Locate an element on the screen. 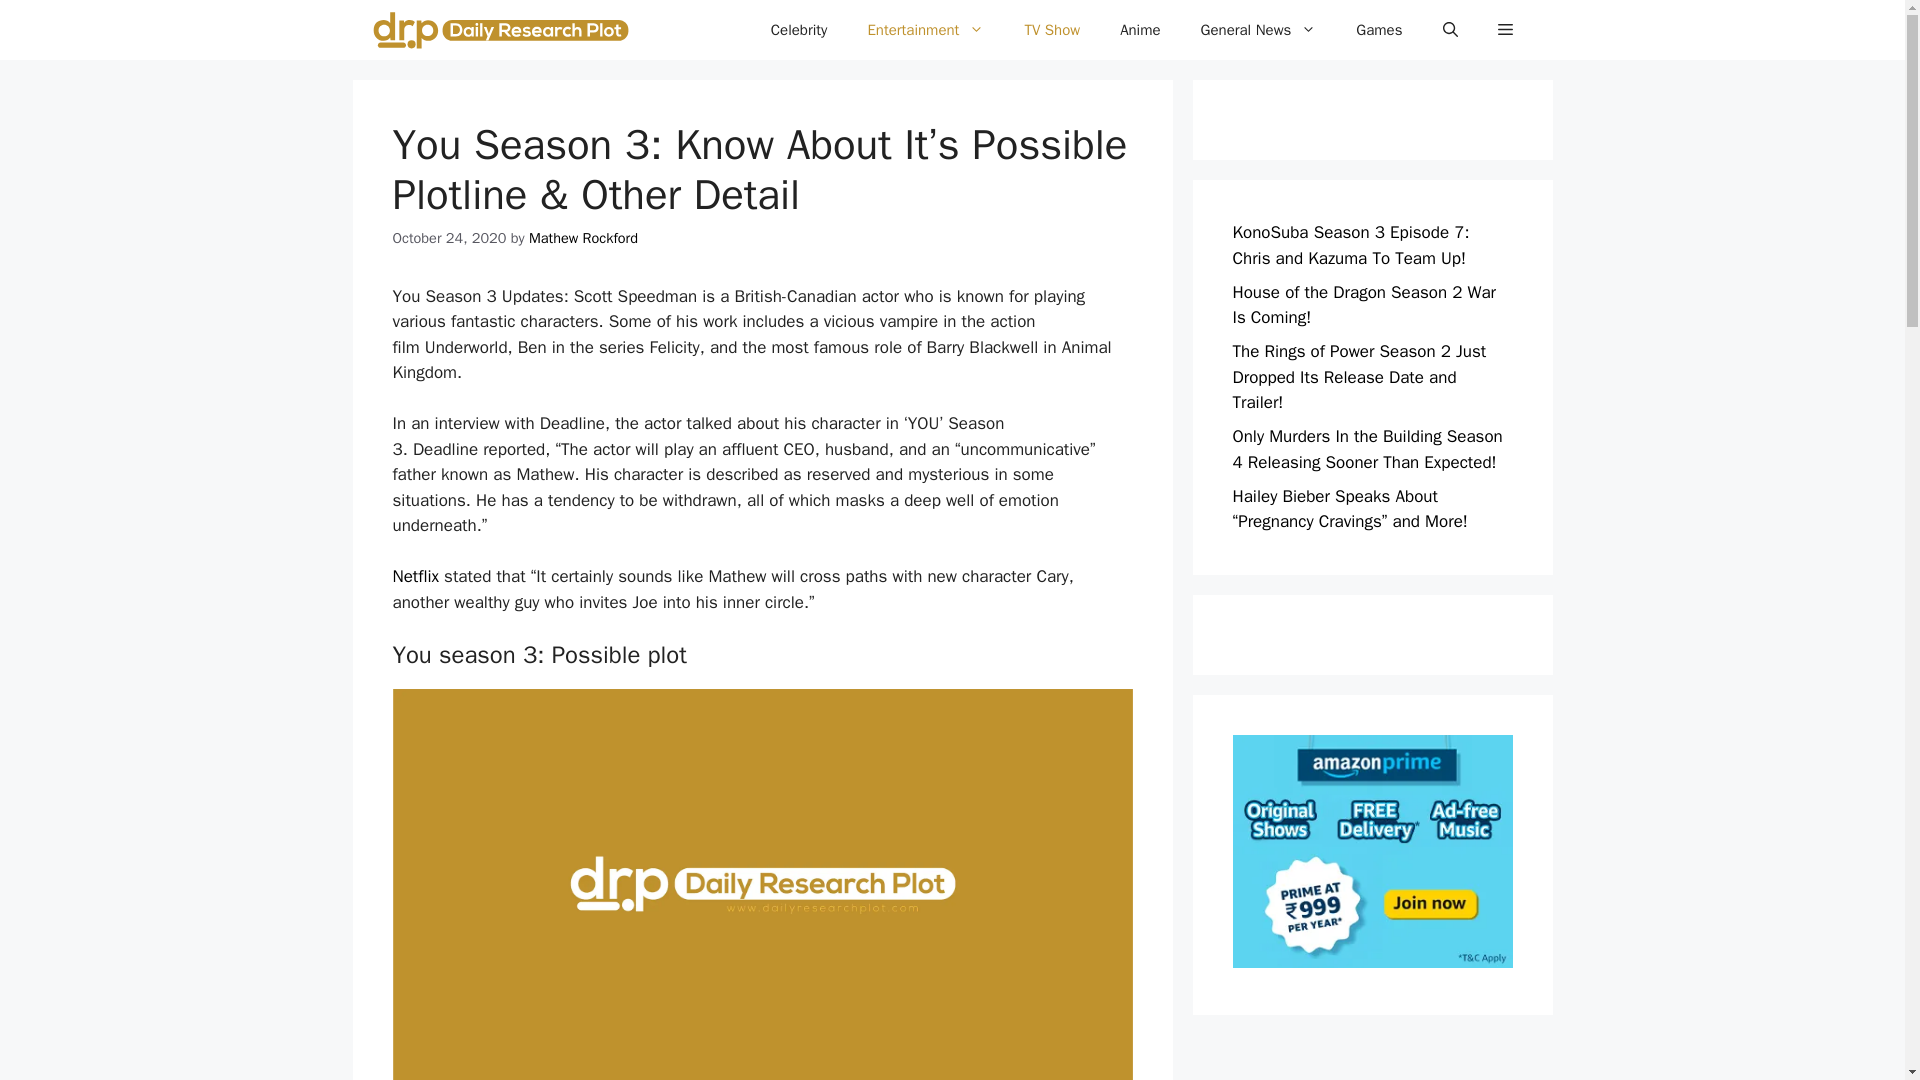 The height and width of the screenshot is (1080, 1920). Celebrity is located at coordinates (799, 30).